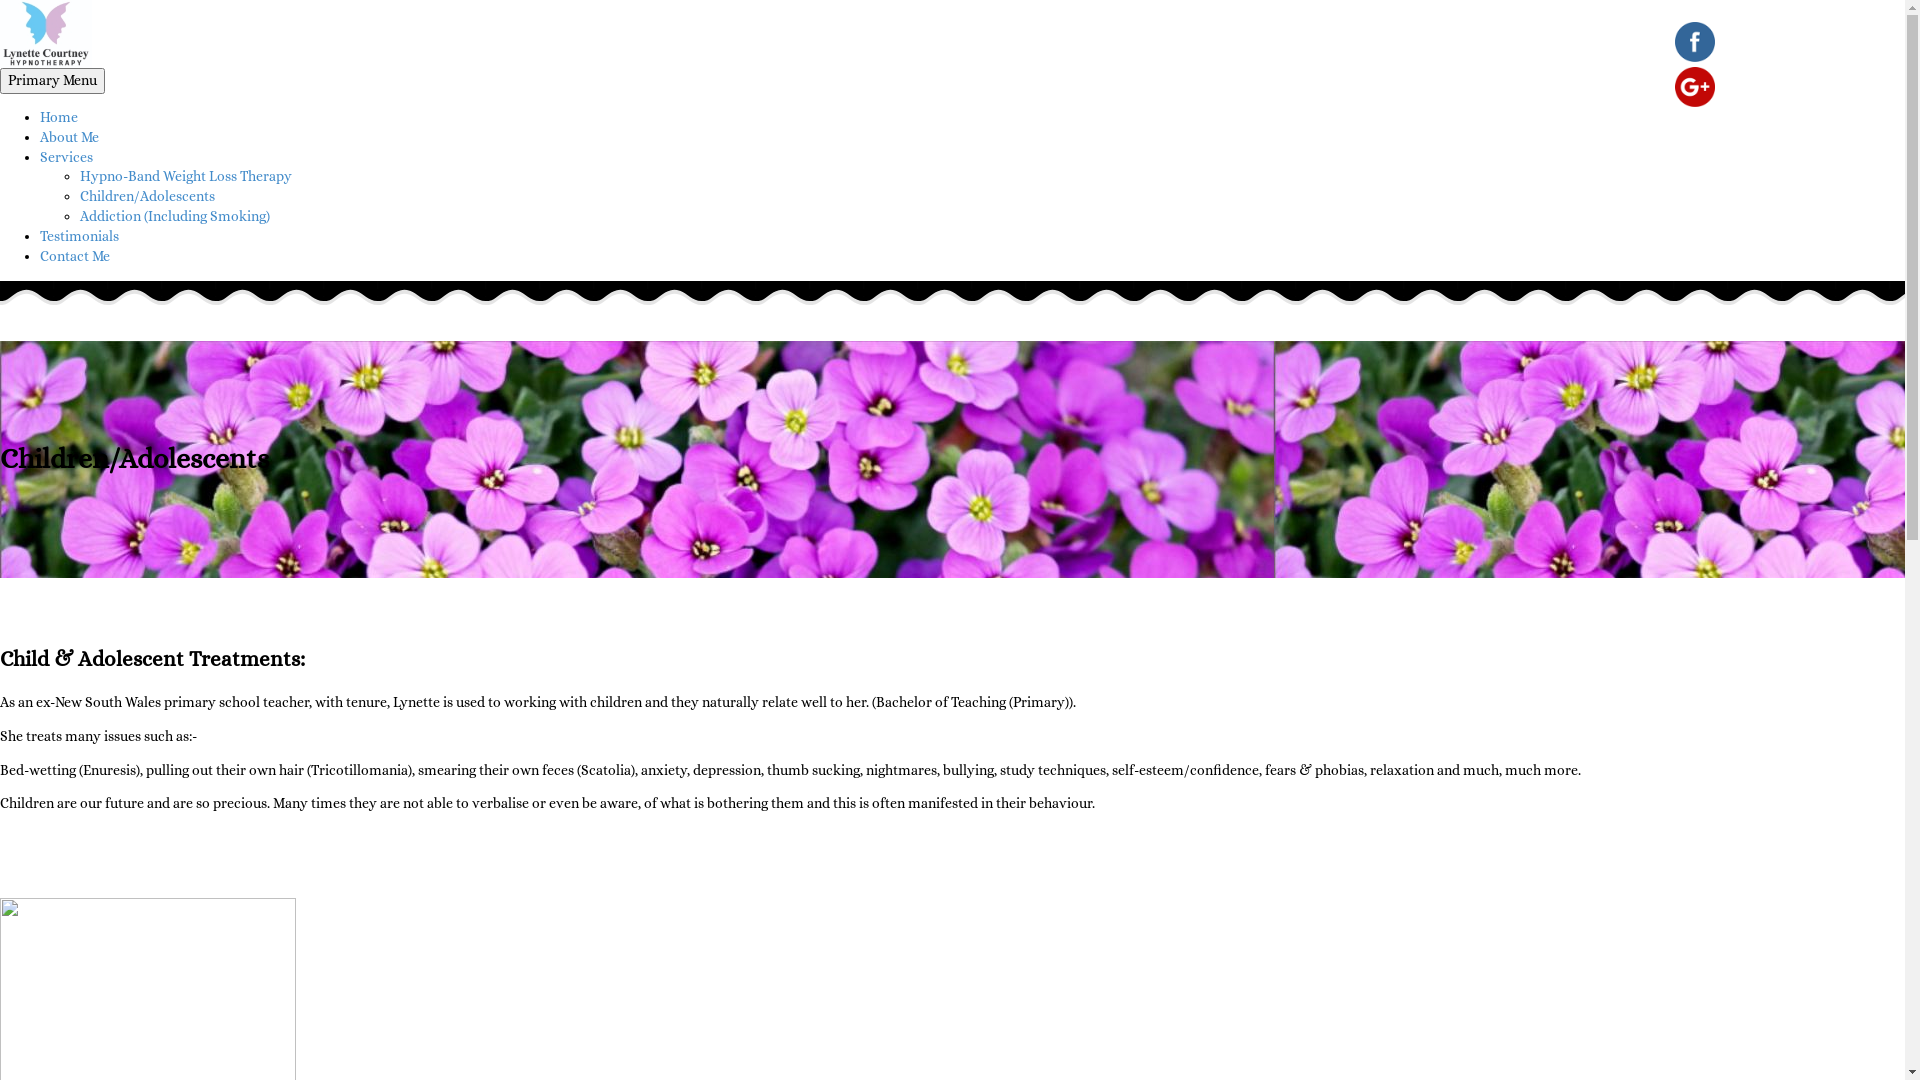  What do you see at coordinates (1695, 42) in the screenshot?
I see `Facebook` at bounding box center [1695, 42].